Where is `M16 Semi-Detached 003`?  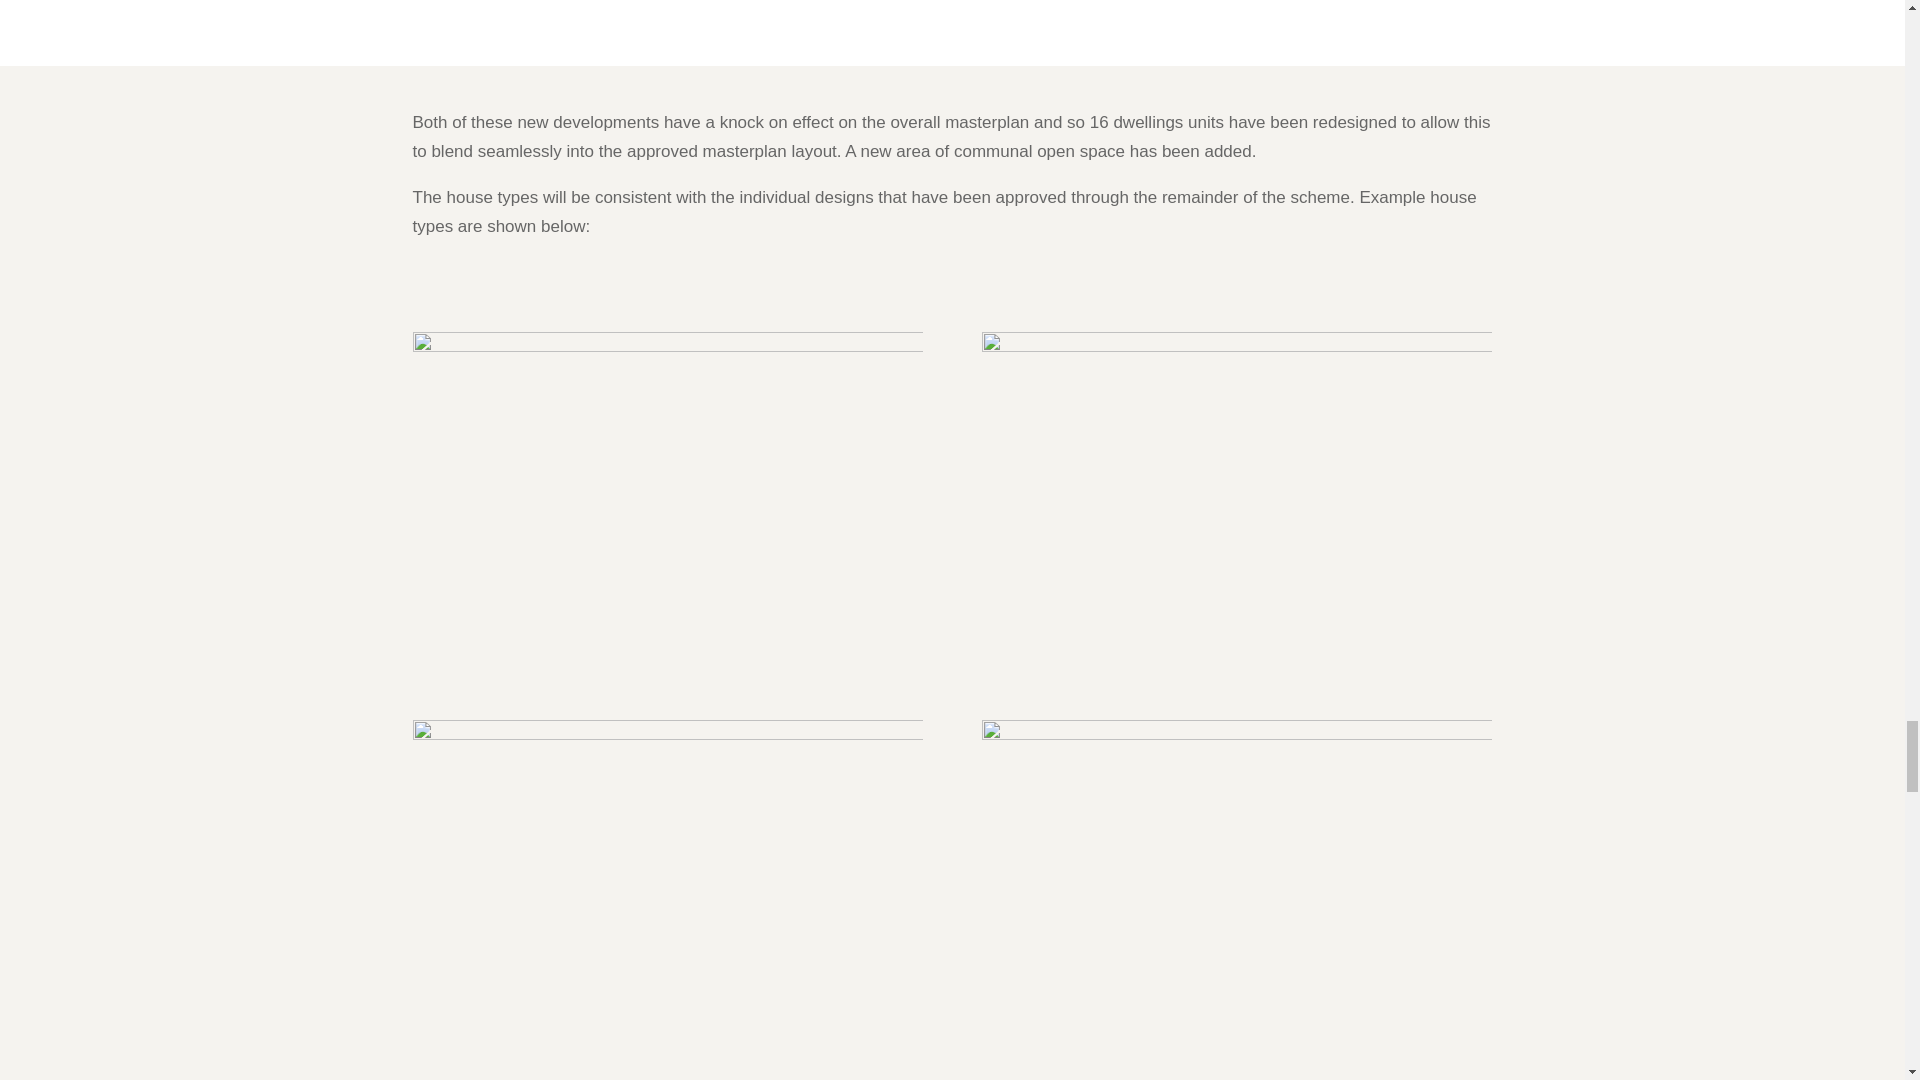 M16 Semi-Detached 003 is located at coordinates (666, 510).